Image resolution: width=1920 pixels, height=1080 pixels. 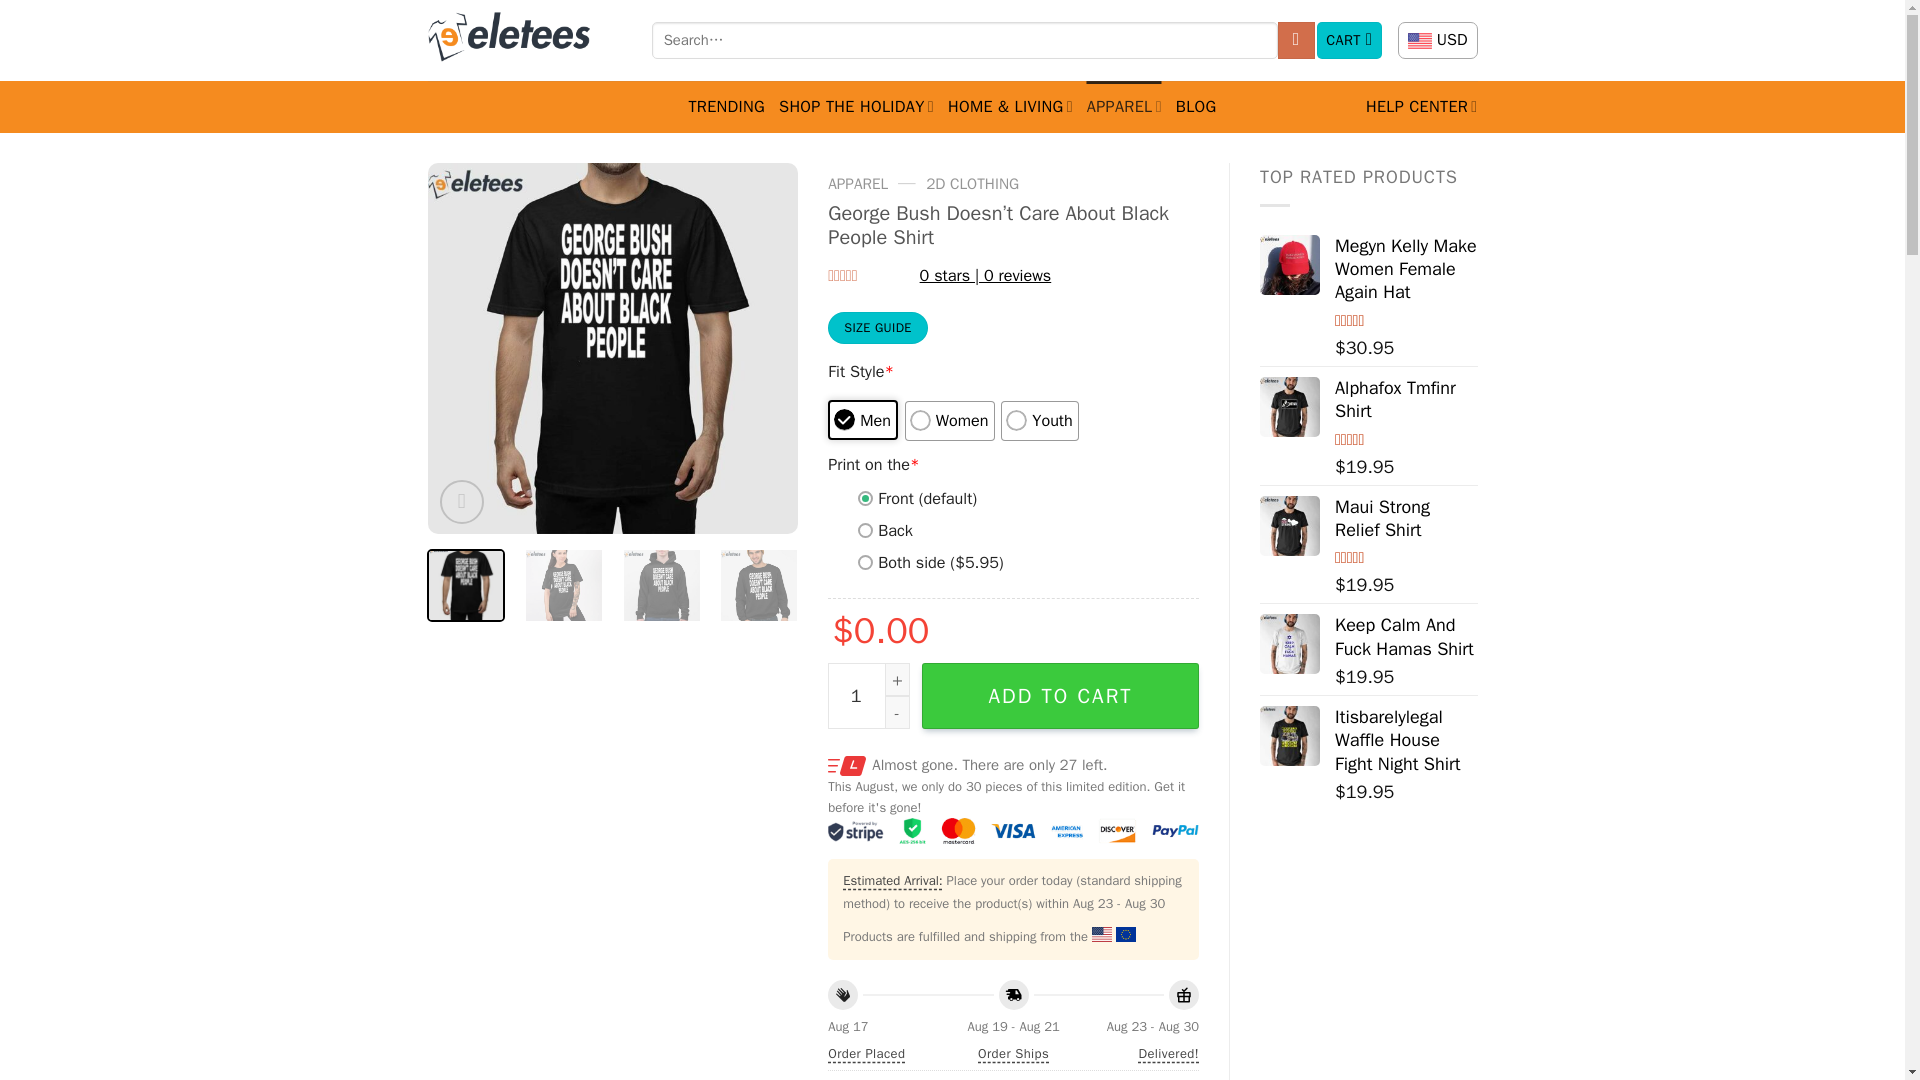 I want to click on Megyn Kelly Make Women Female Again Hat, so click(x=1290, y=264).